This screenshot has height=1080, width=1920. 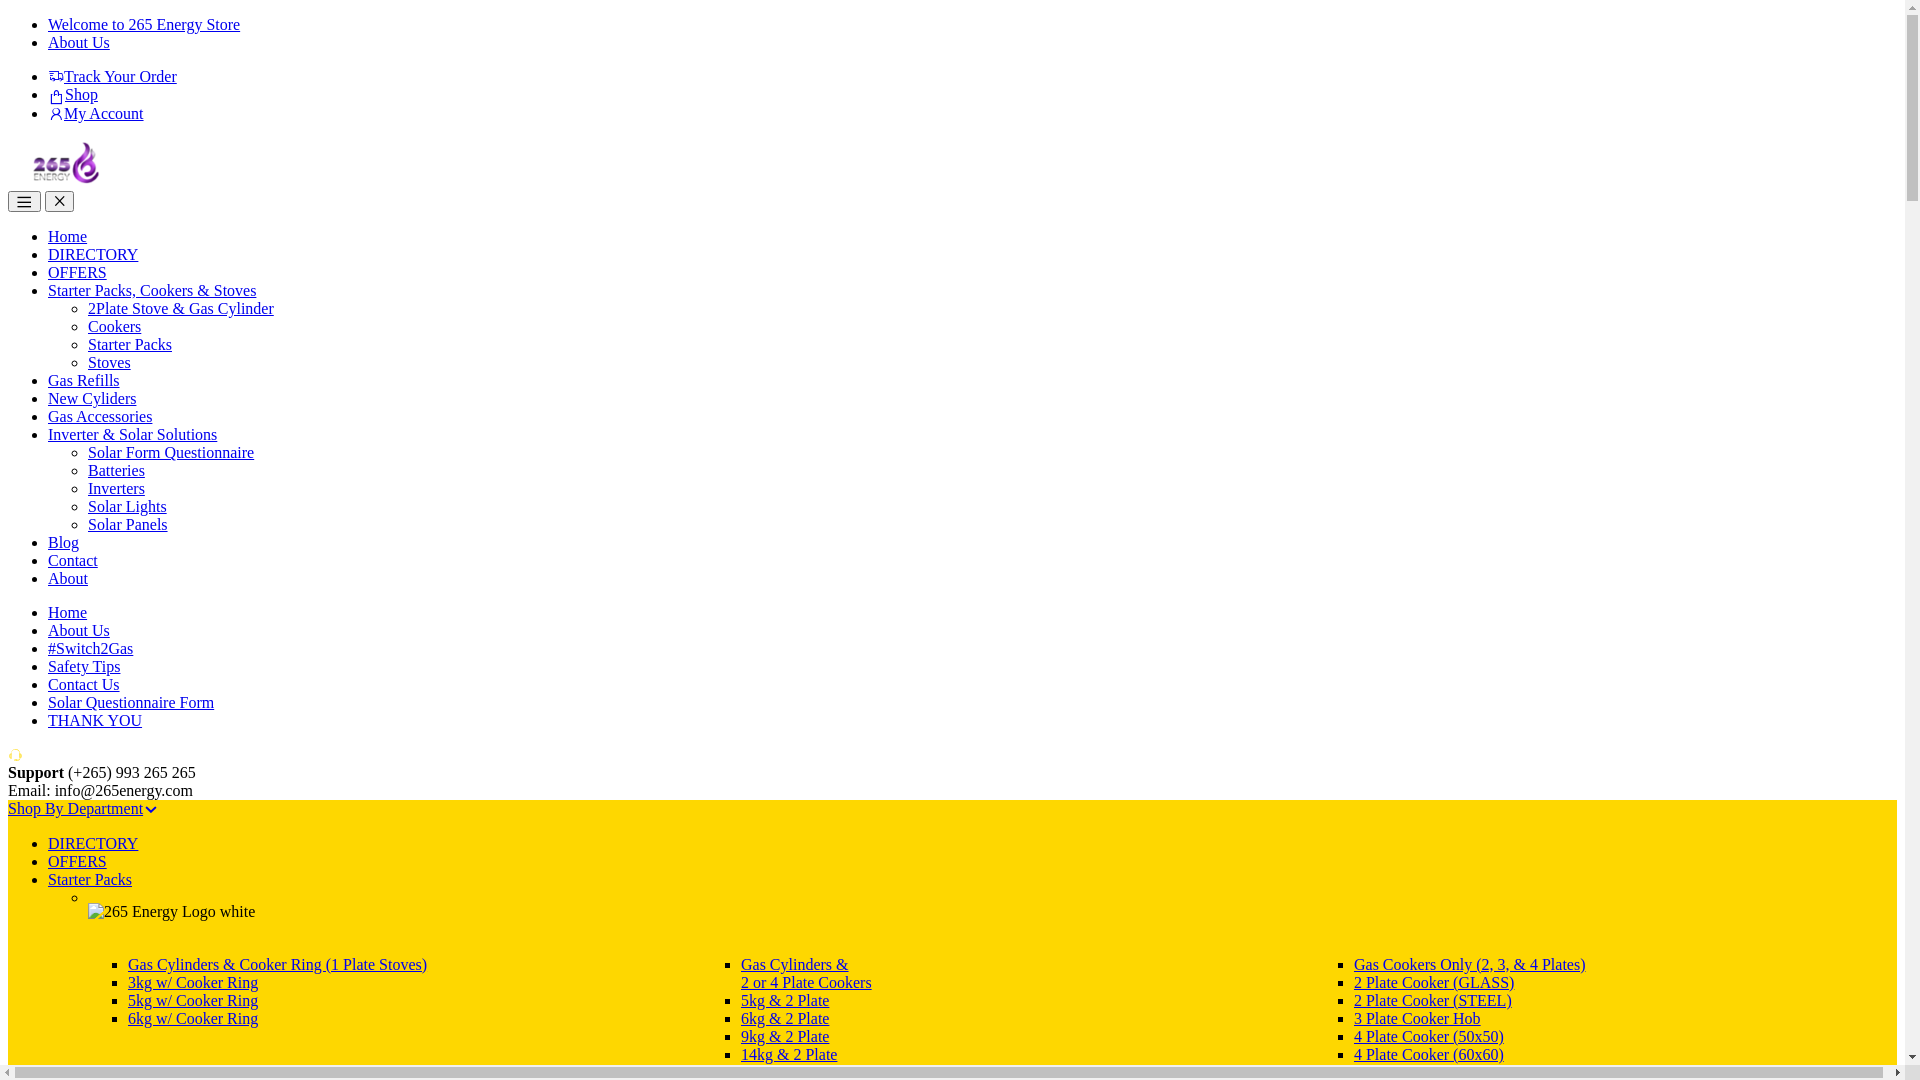 I want to click on 3 Plate Cooker Hob, so click(x=1418, y=1018).